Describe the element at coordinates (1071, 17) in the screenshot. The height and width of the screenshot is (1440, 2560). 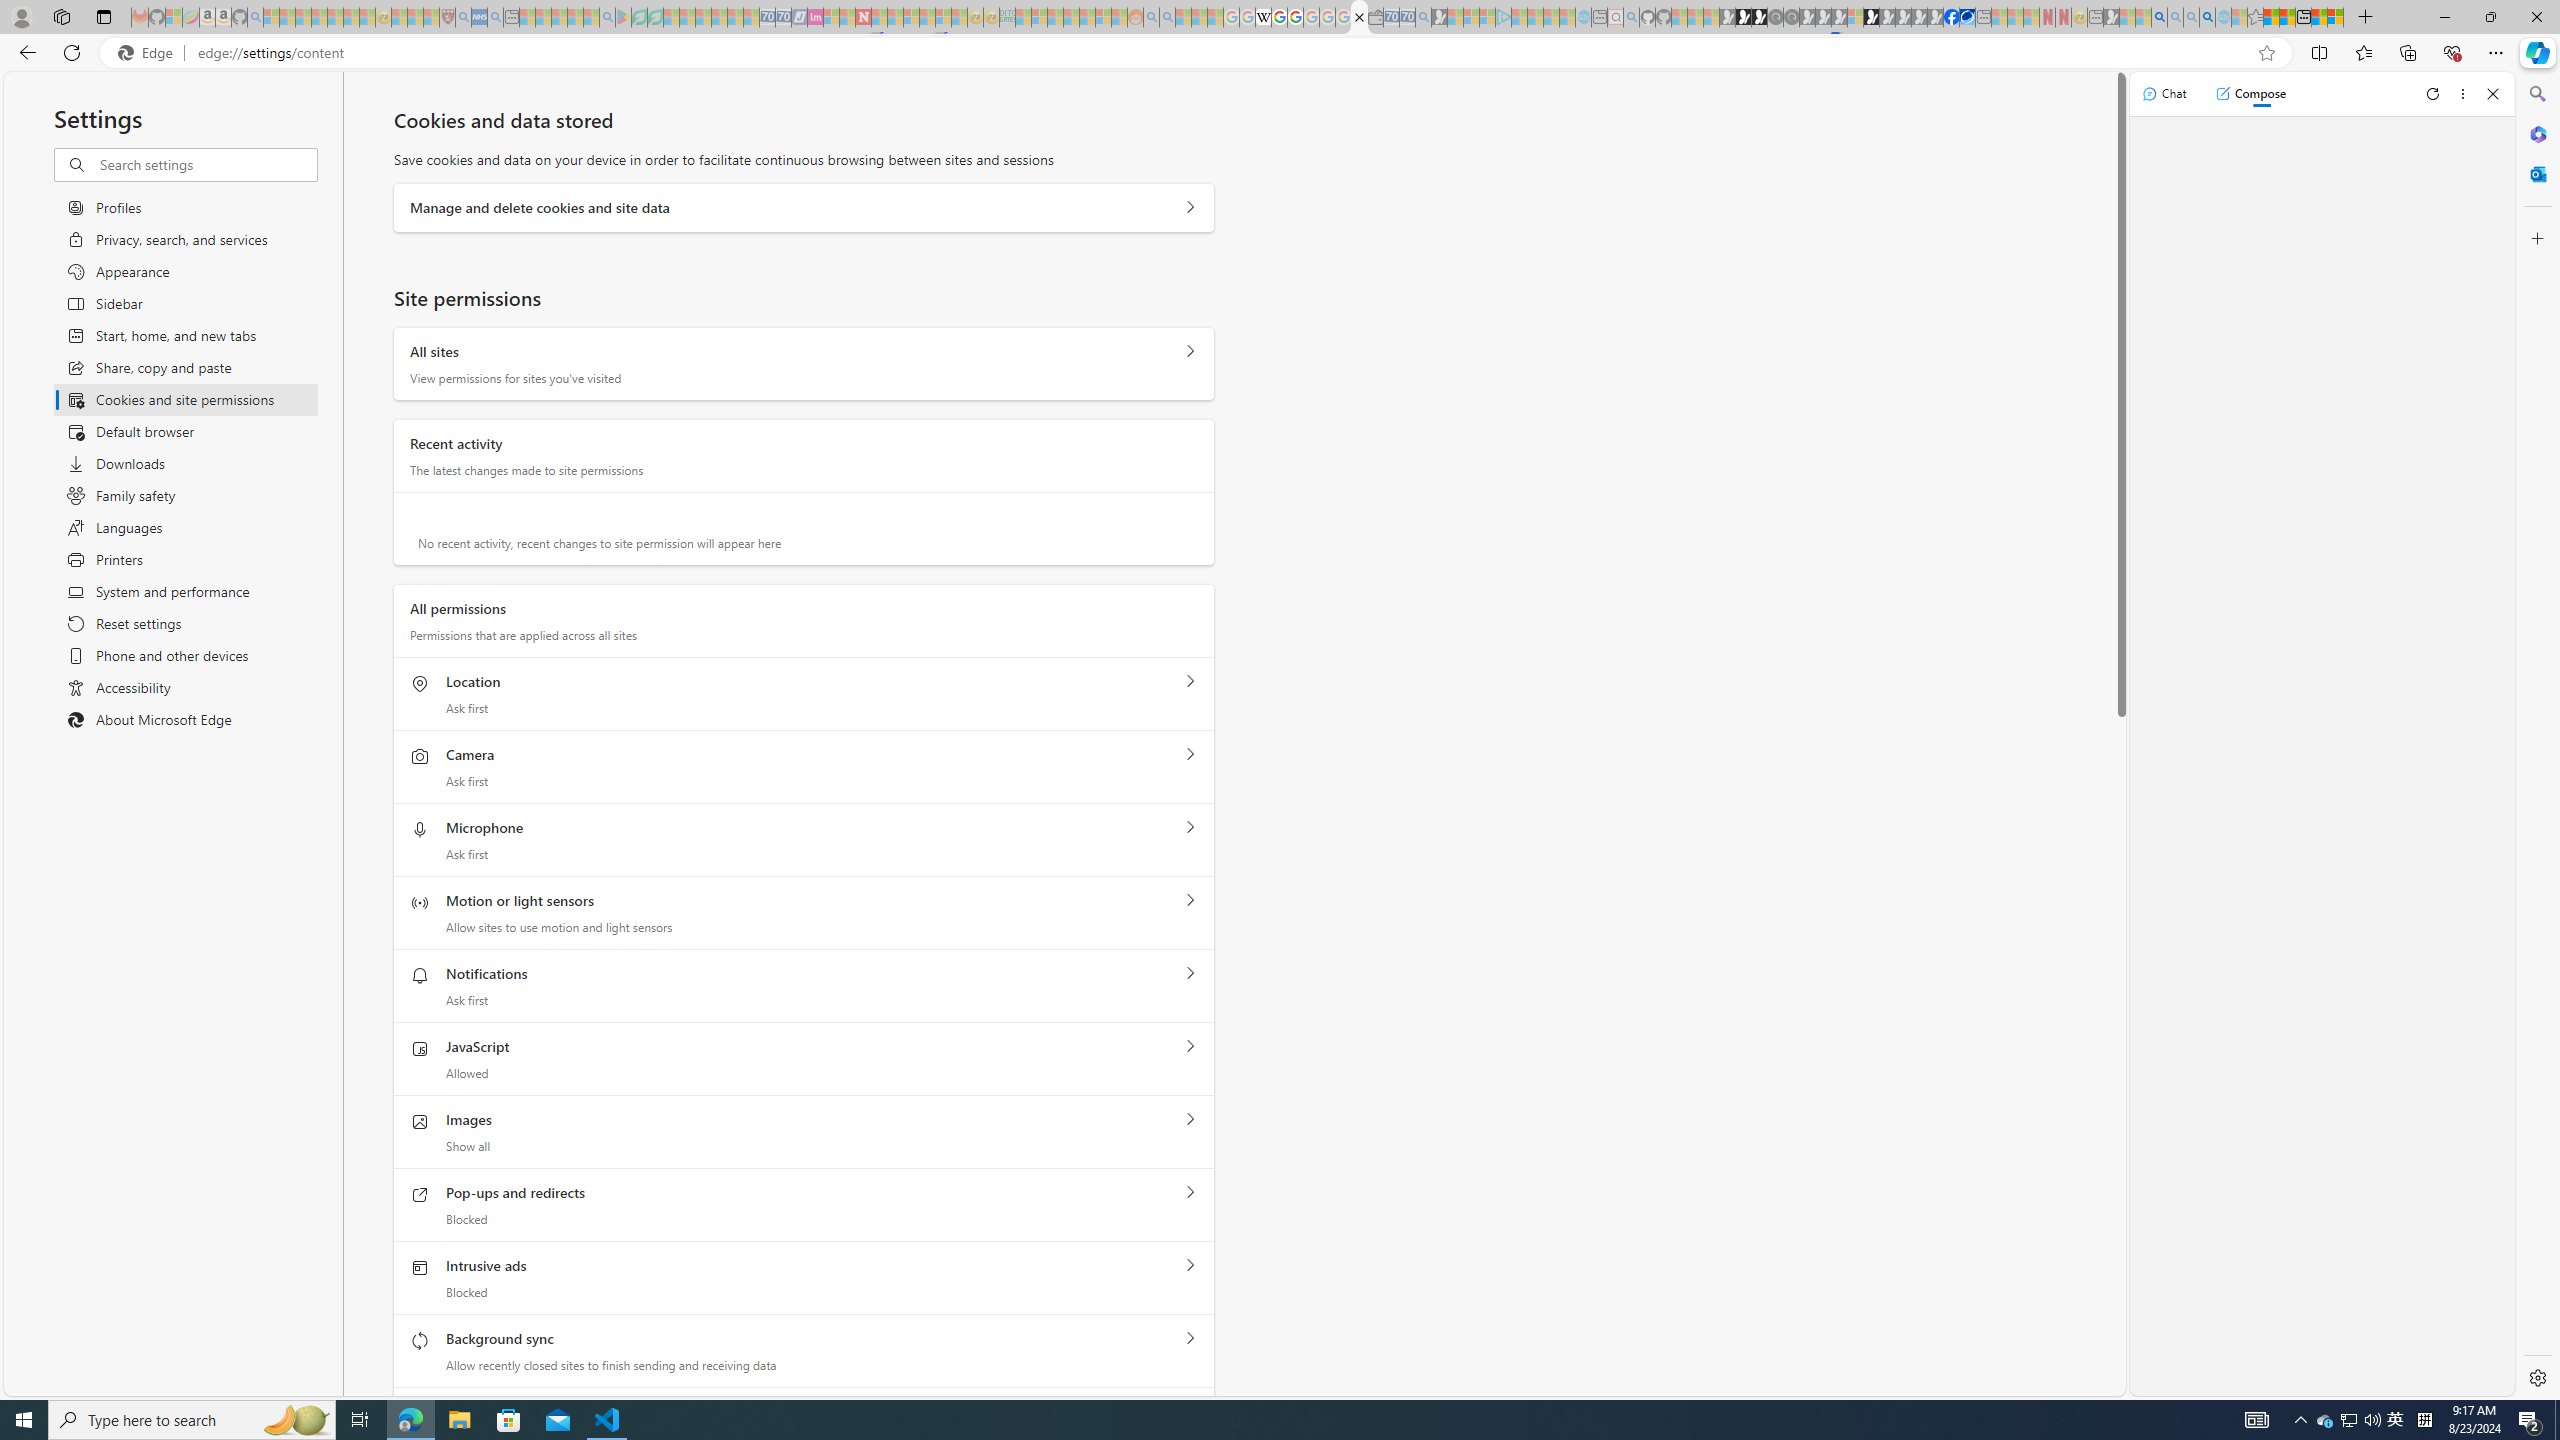
I see `Expert Portfolios - Sleeping` at that location.